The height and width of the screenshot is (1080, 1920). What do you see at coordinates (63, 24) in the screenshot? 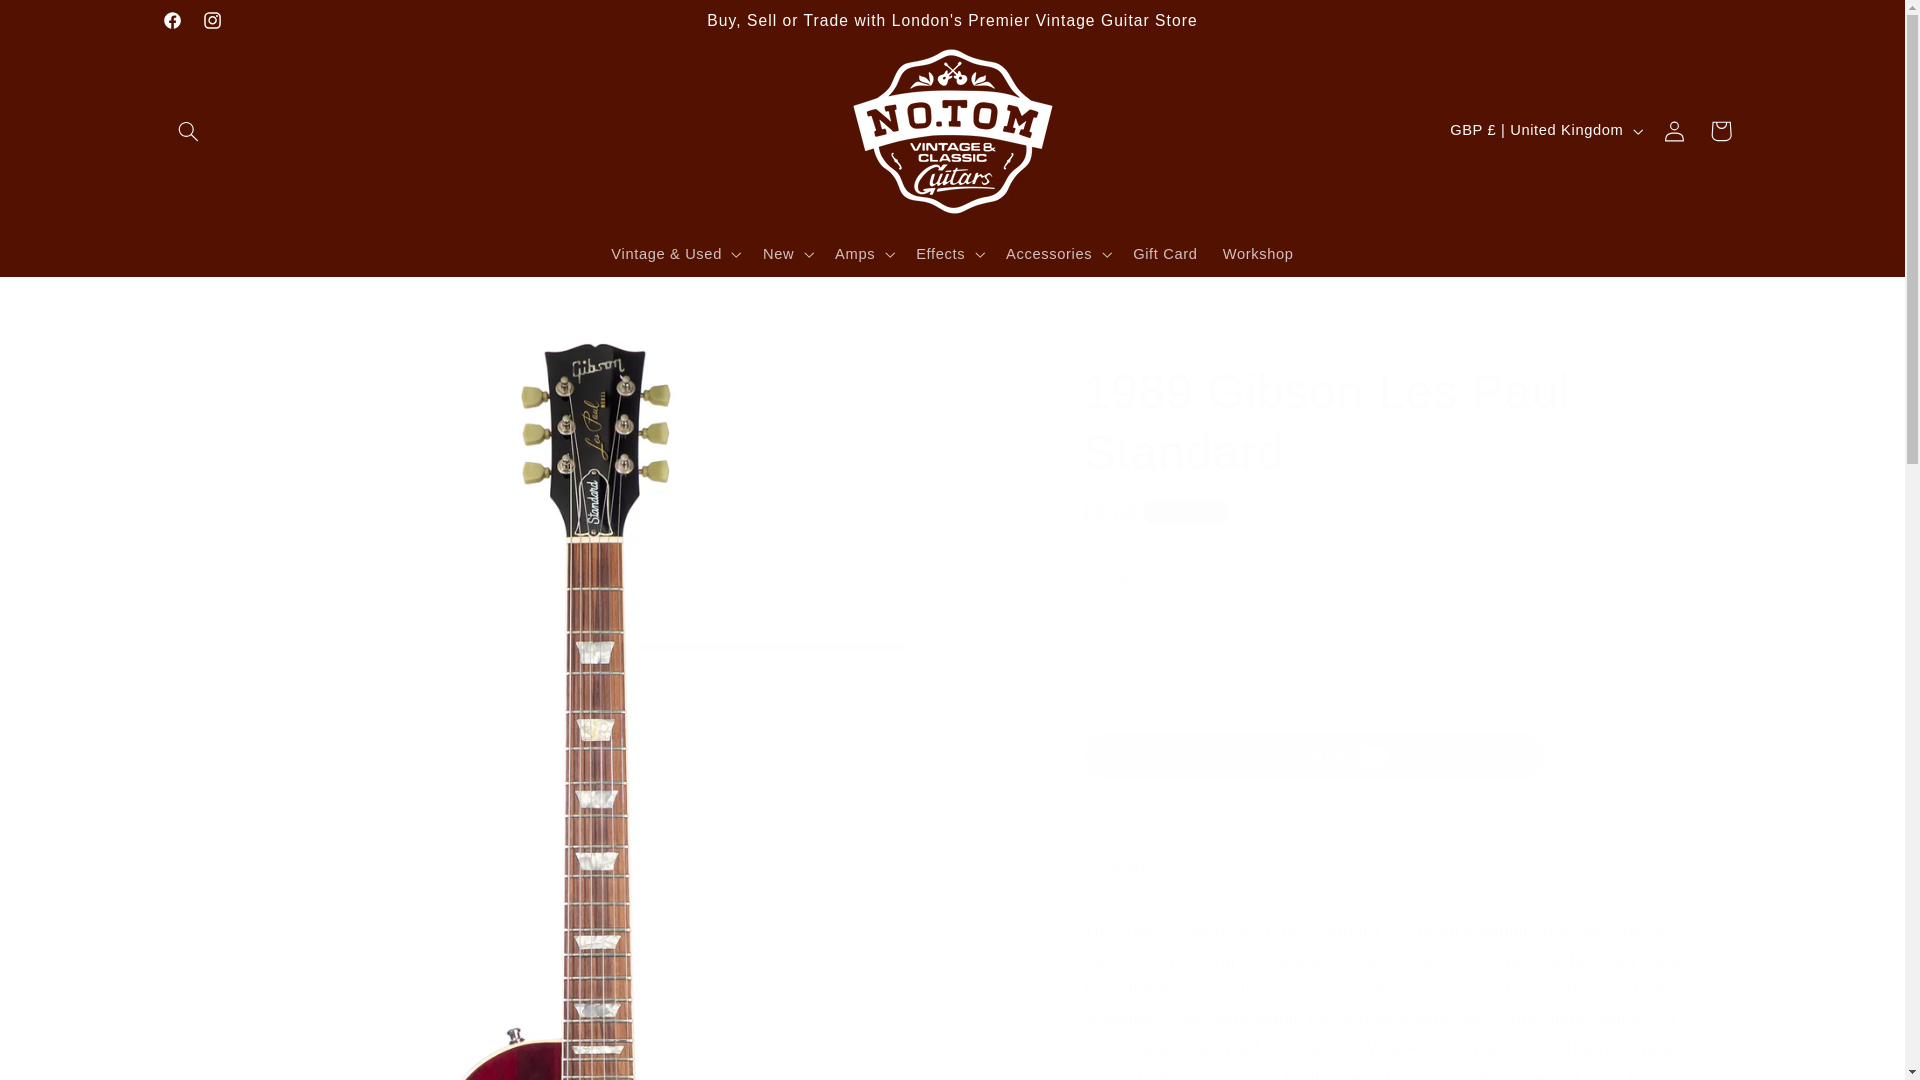
I see `Skip to content` at bounding box center [63, 24].